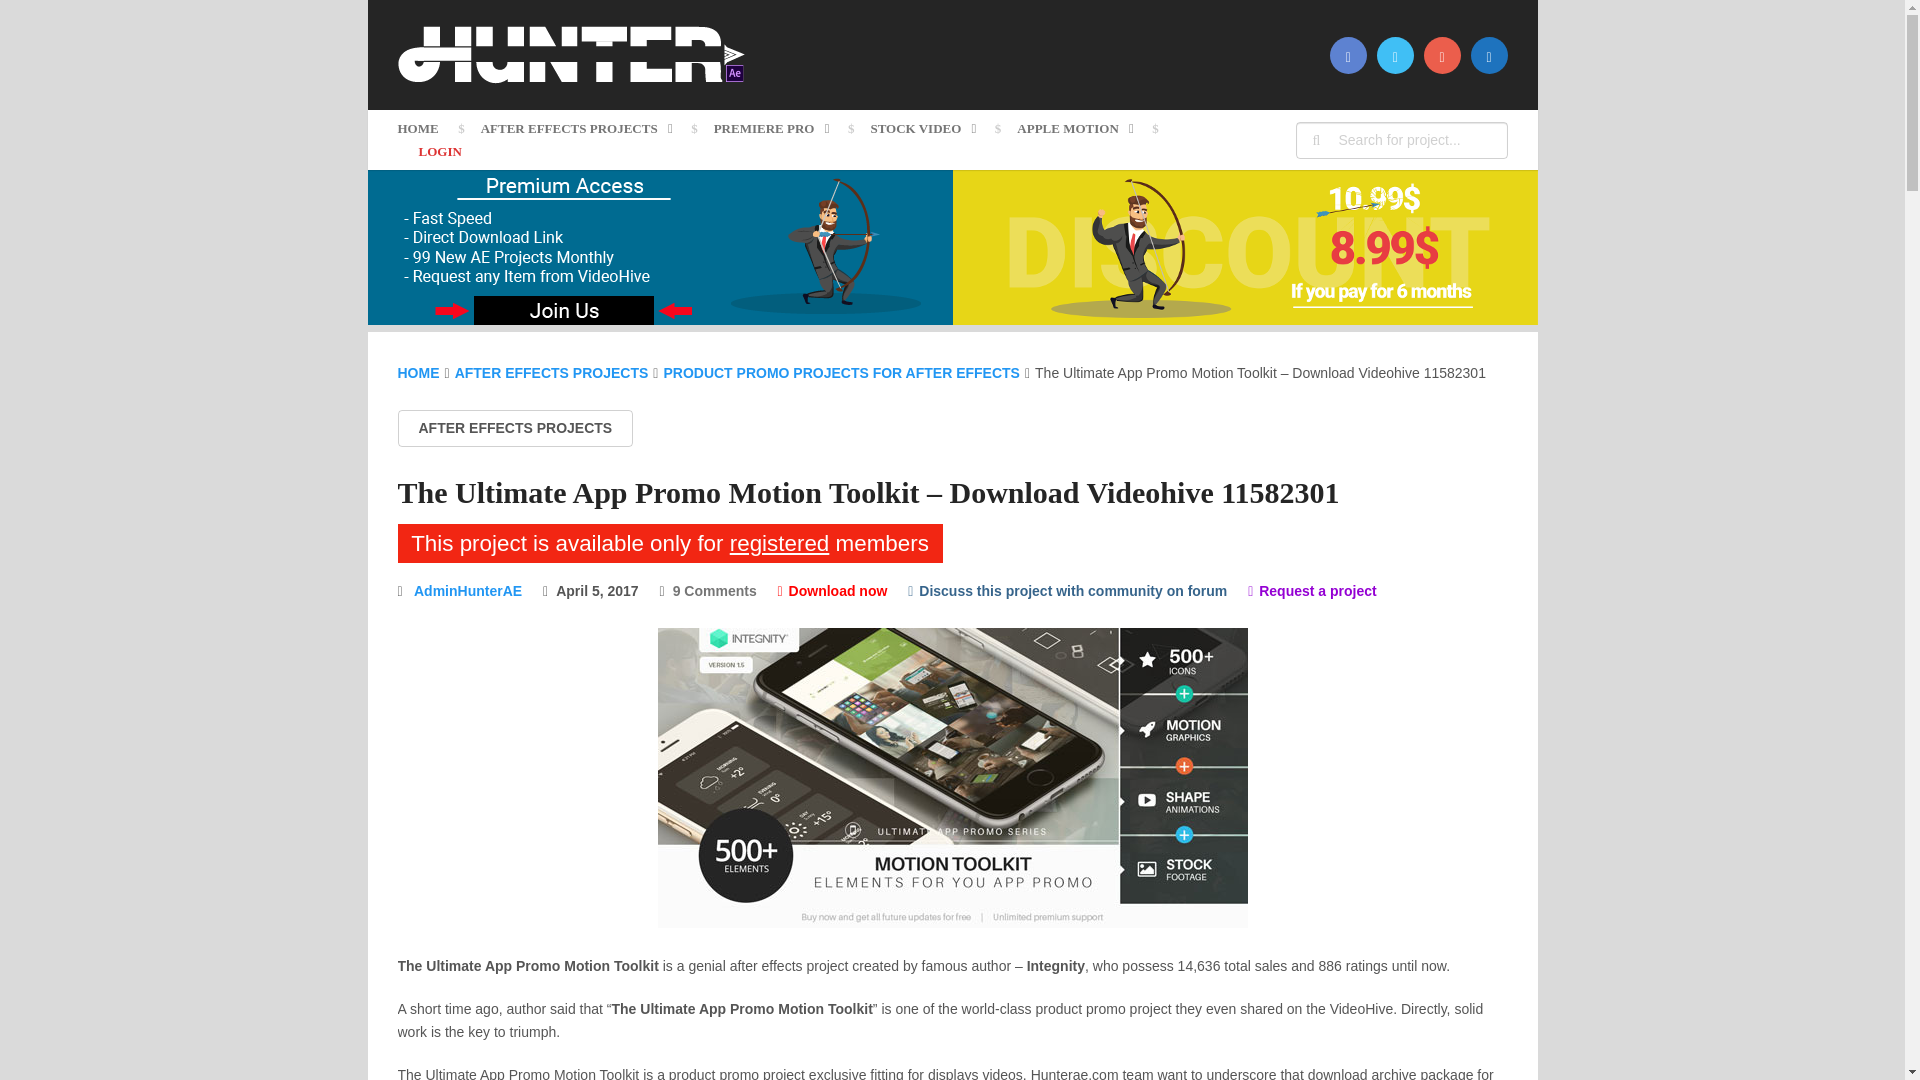  What do you see at coordinates (468, 591) in the screenshot?
I see `Posts by AdminHunterAE` at bounding box center [468, 591].